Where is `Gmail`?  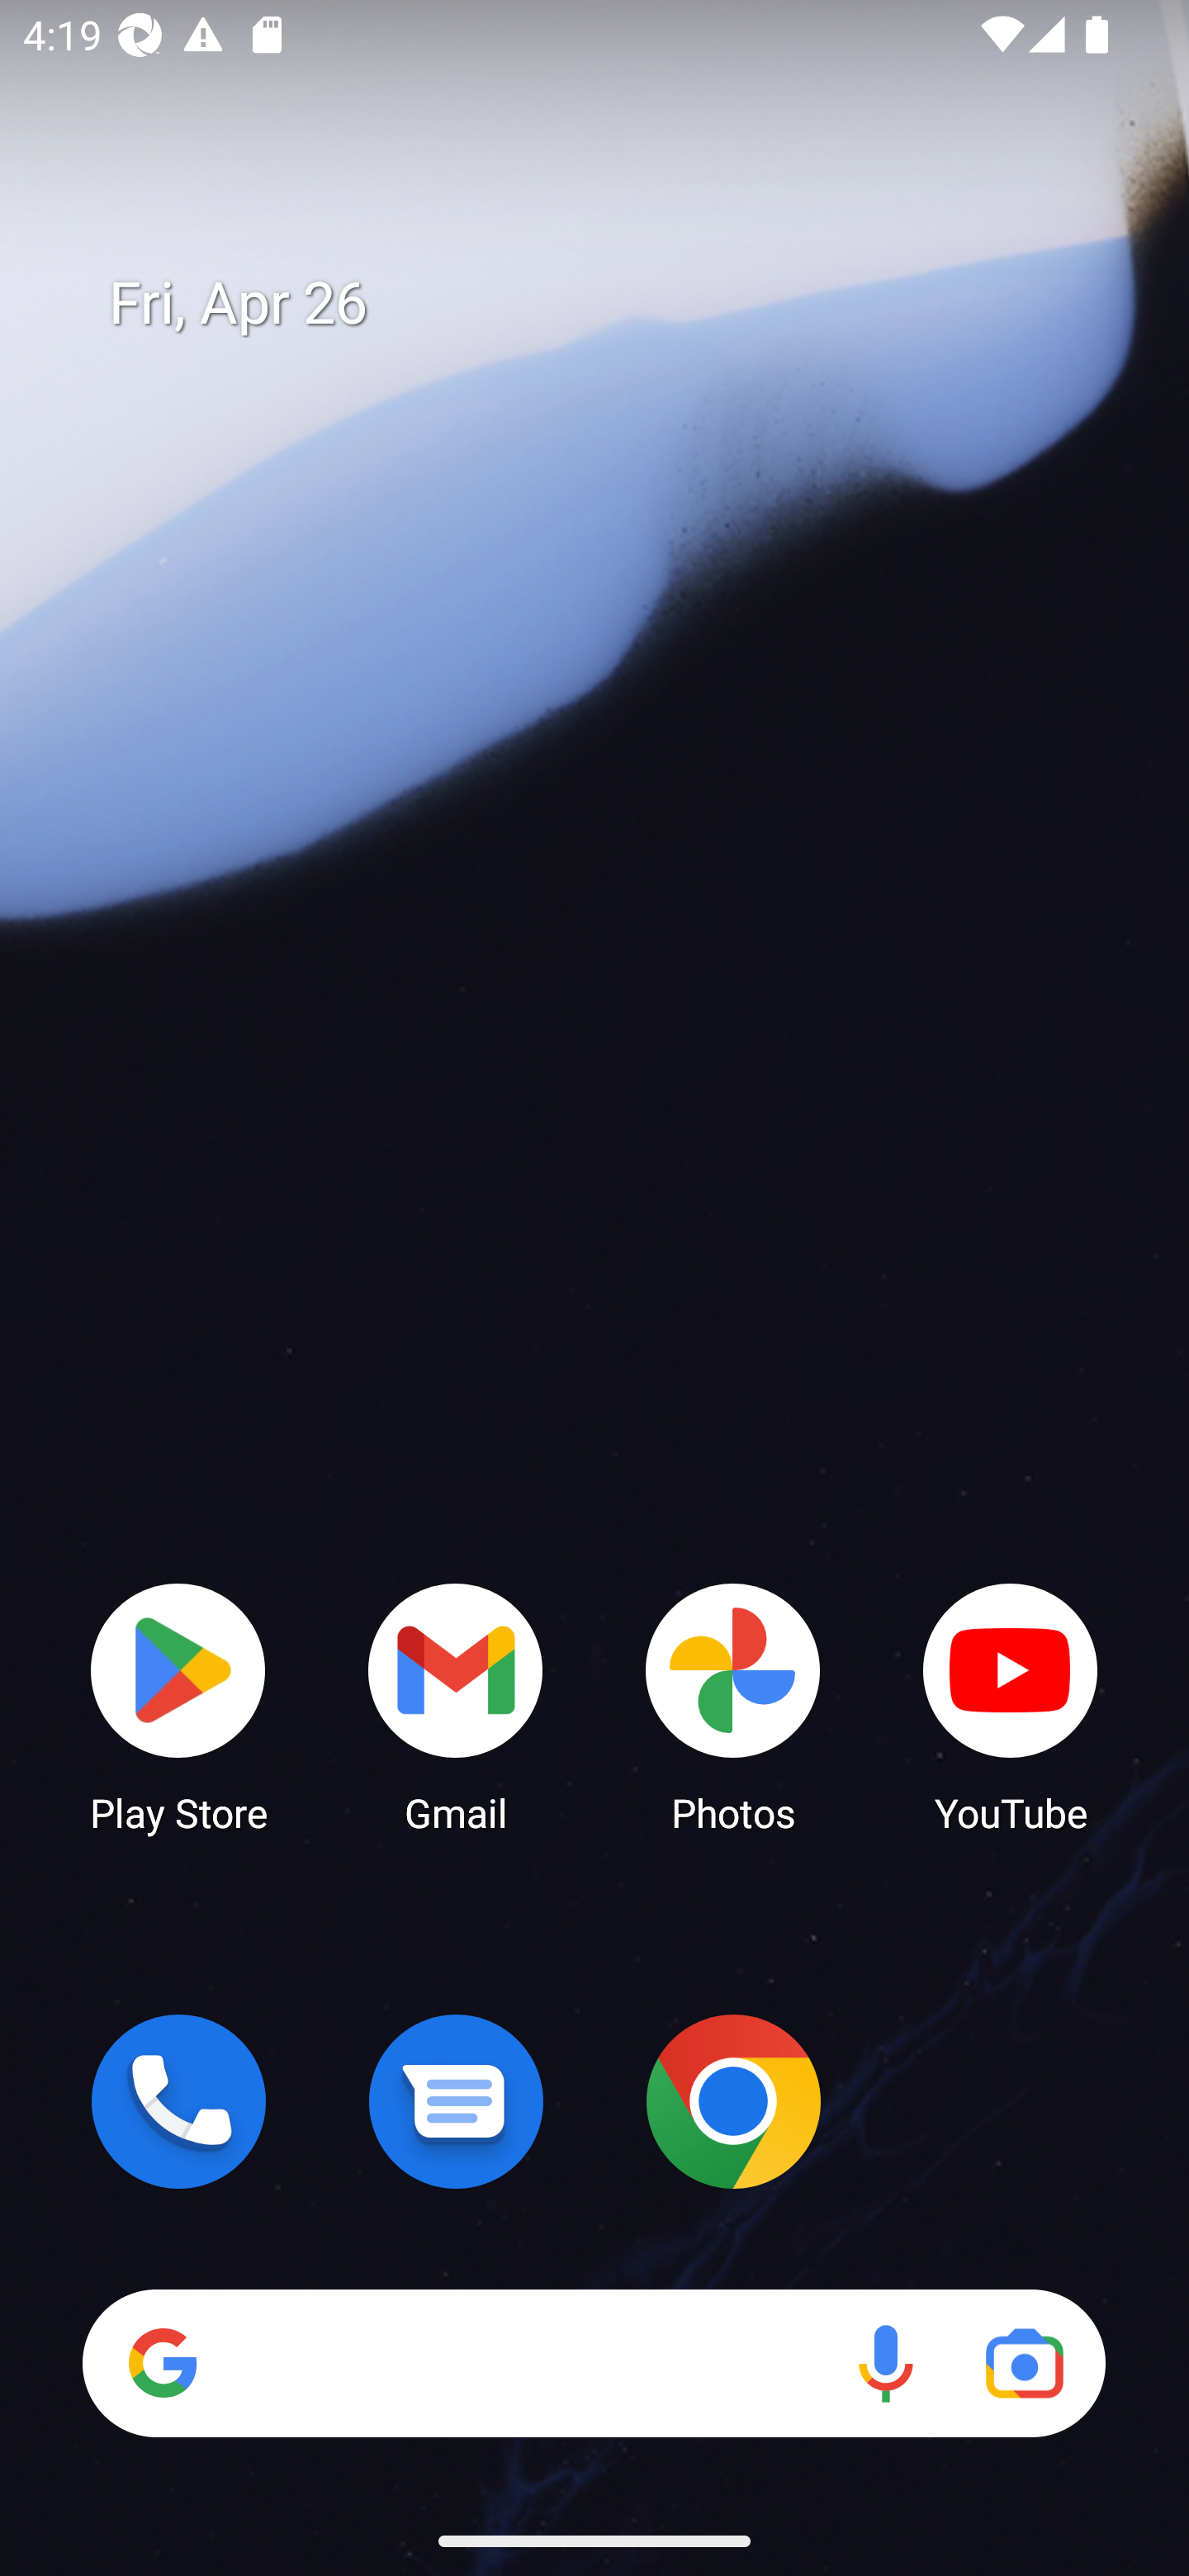 Gmail is located at coordinates (456, 1706).